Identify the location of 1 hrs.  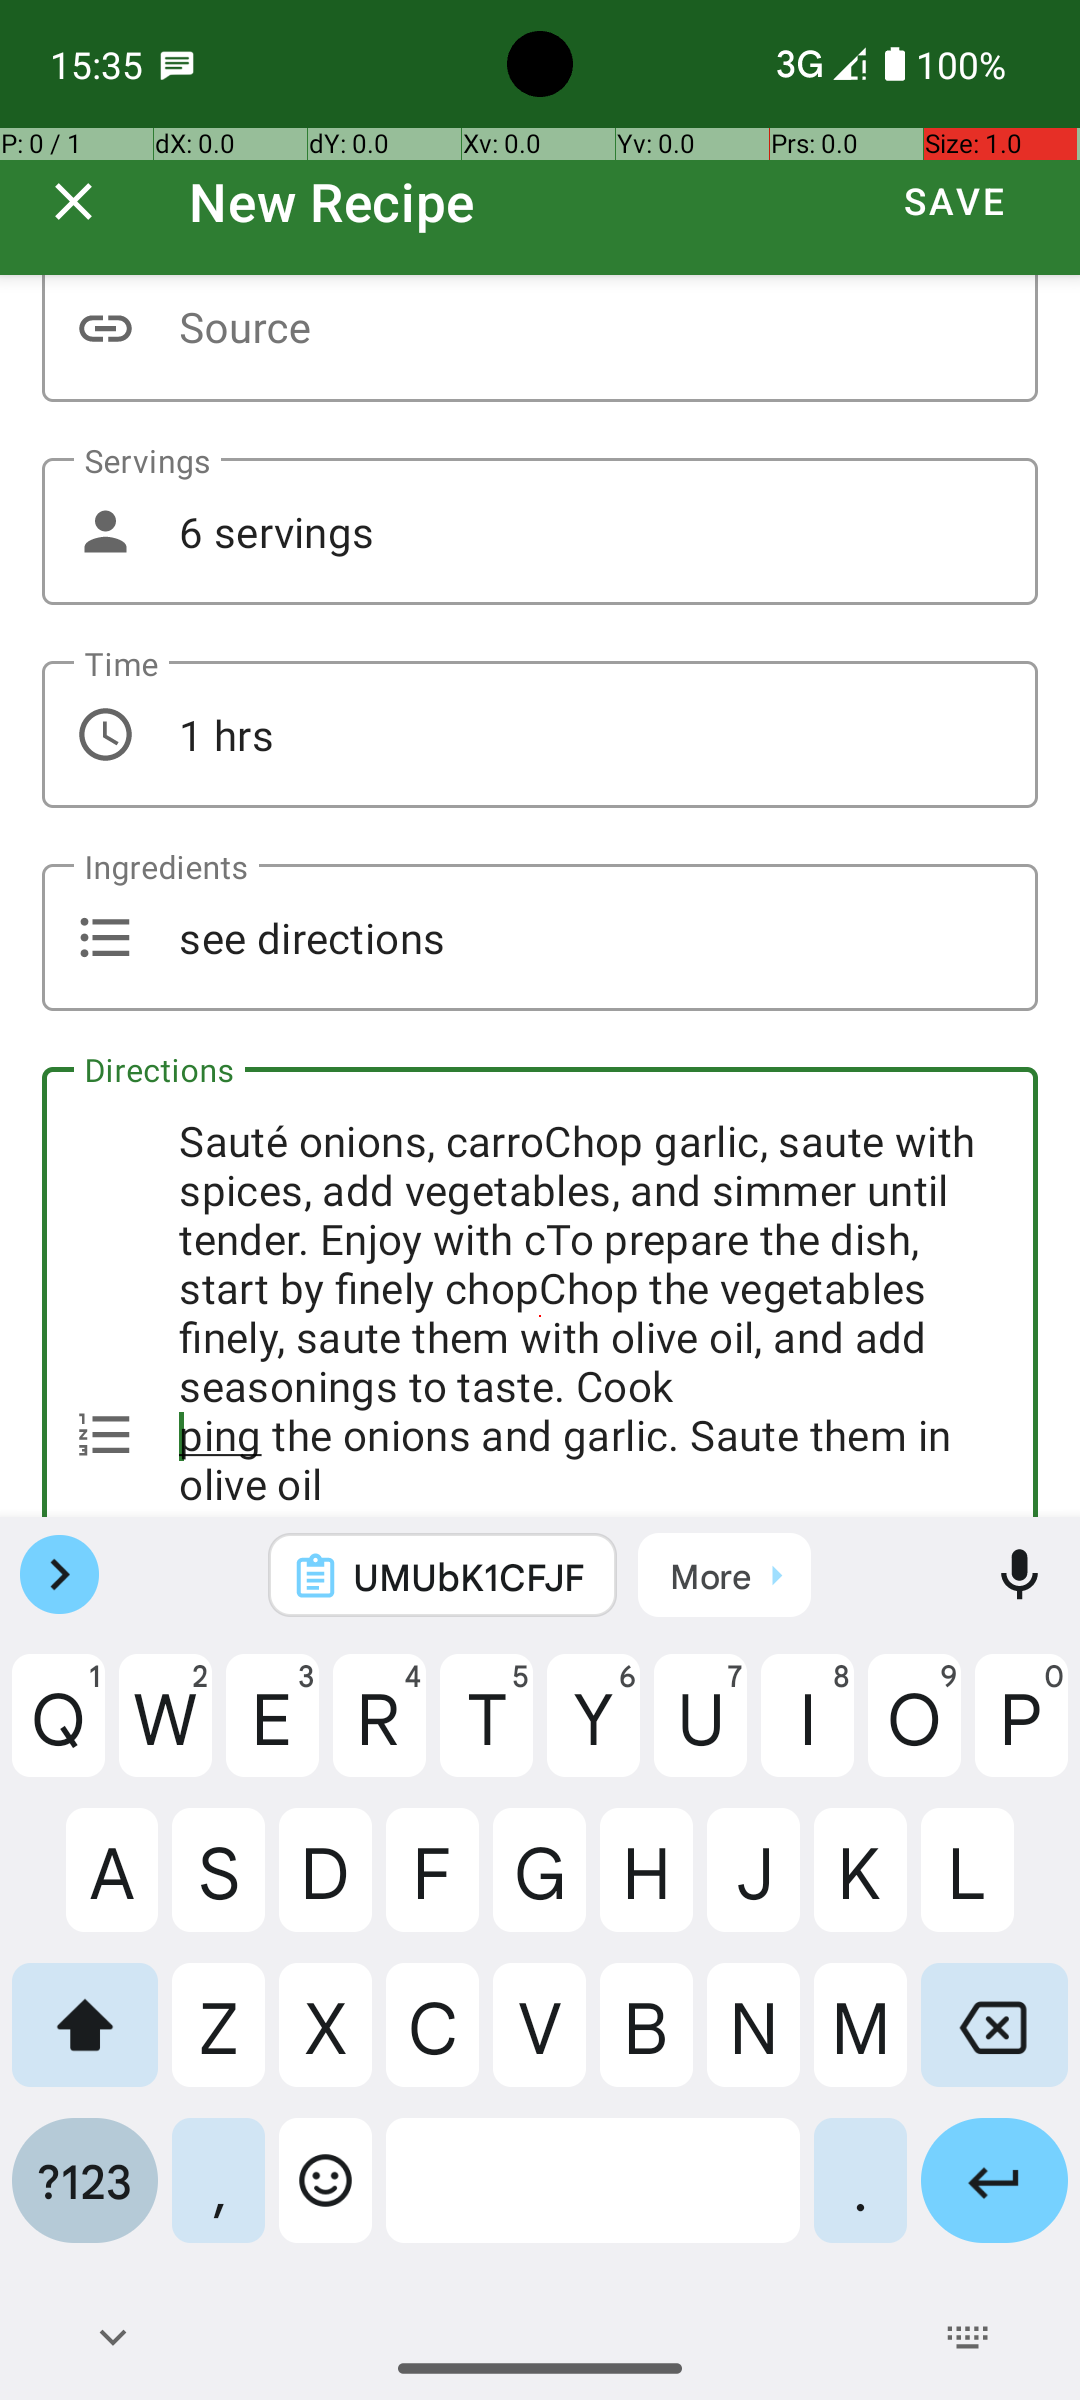
(540, 734).